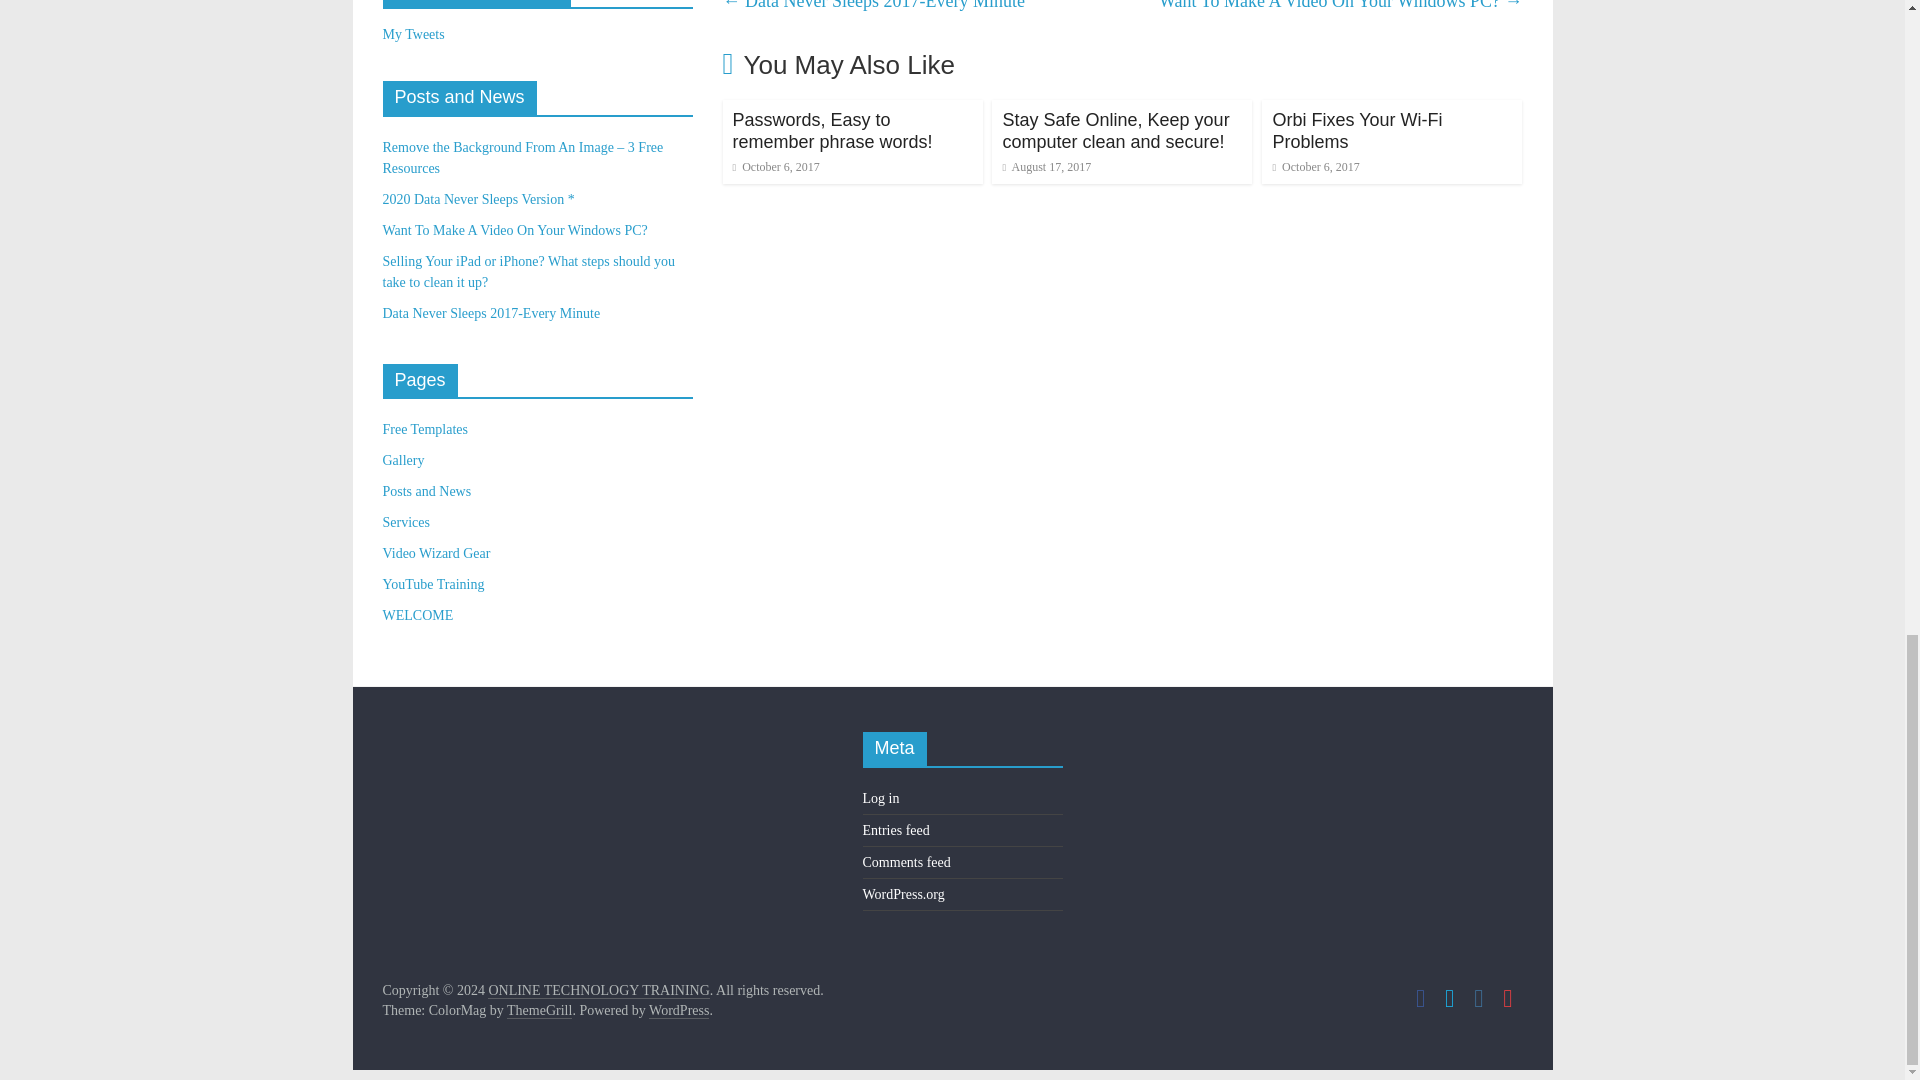 This screenshot has height=1080, width=1920. I want to click on Orbi Fixes Your Wi-Fi Problems, so click(1356, 131).